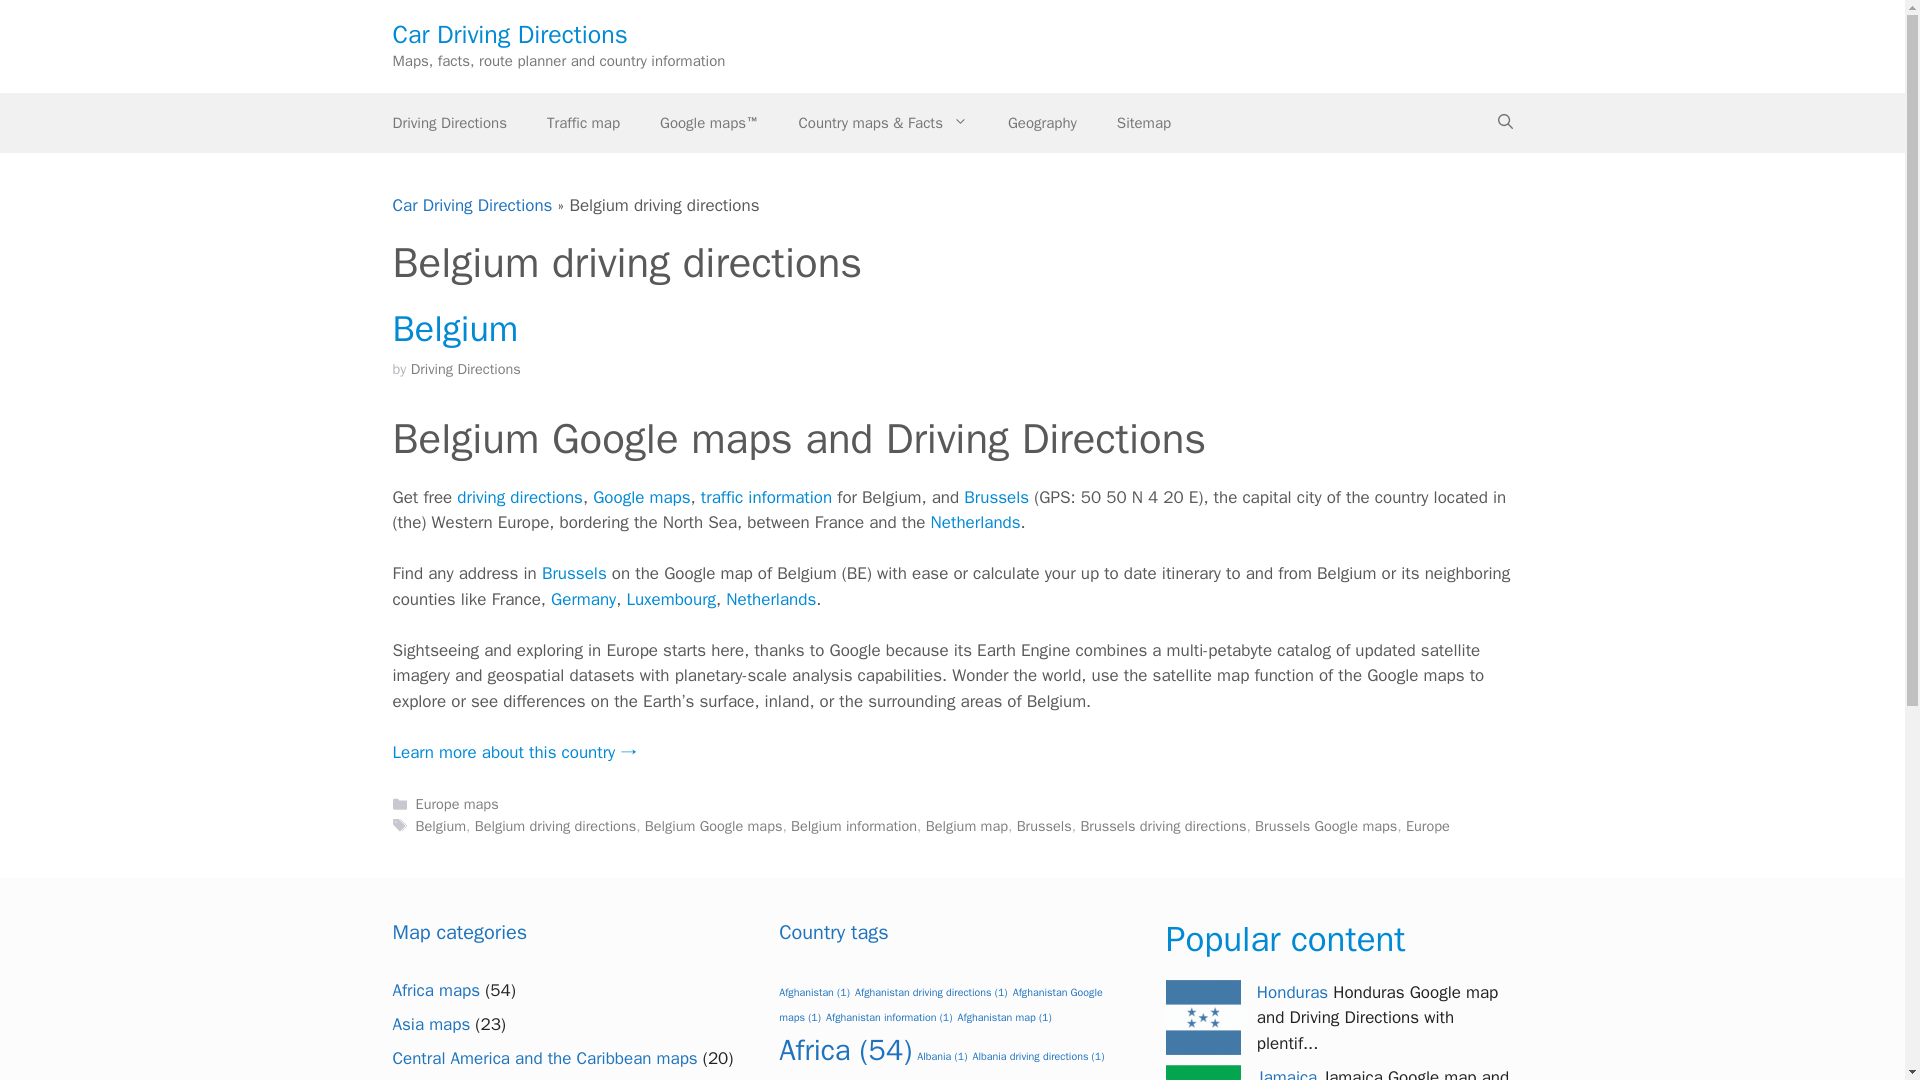  What do you see at coordinates (1143, 122) in the screenshot?
I see `Sitemap` at bounding box center [1143, 122].